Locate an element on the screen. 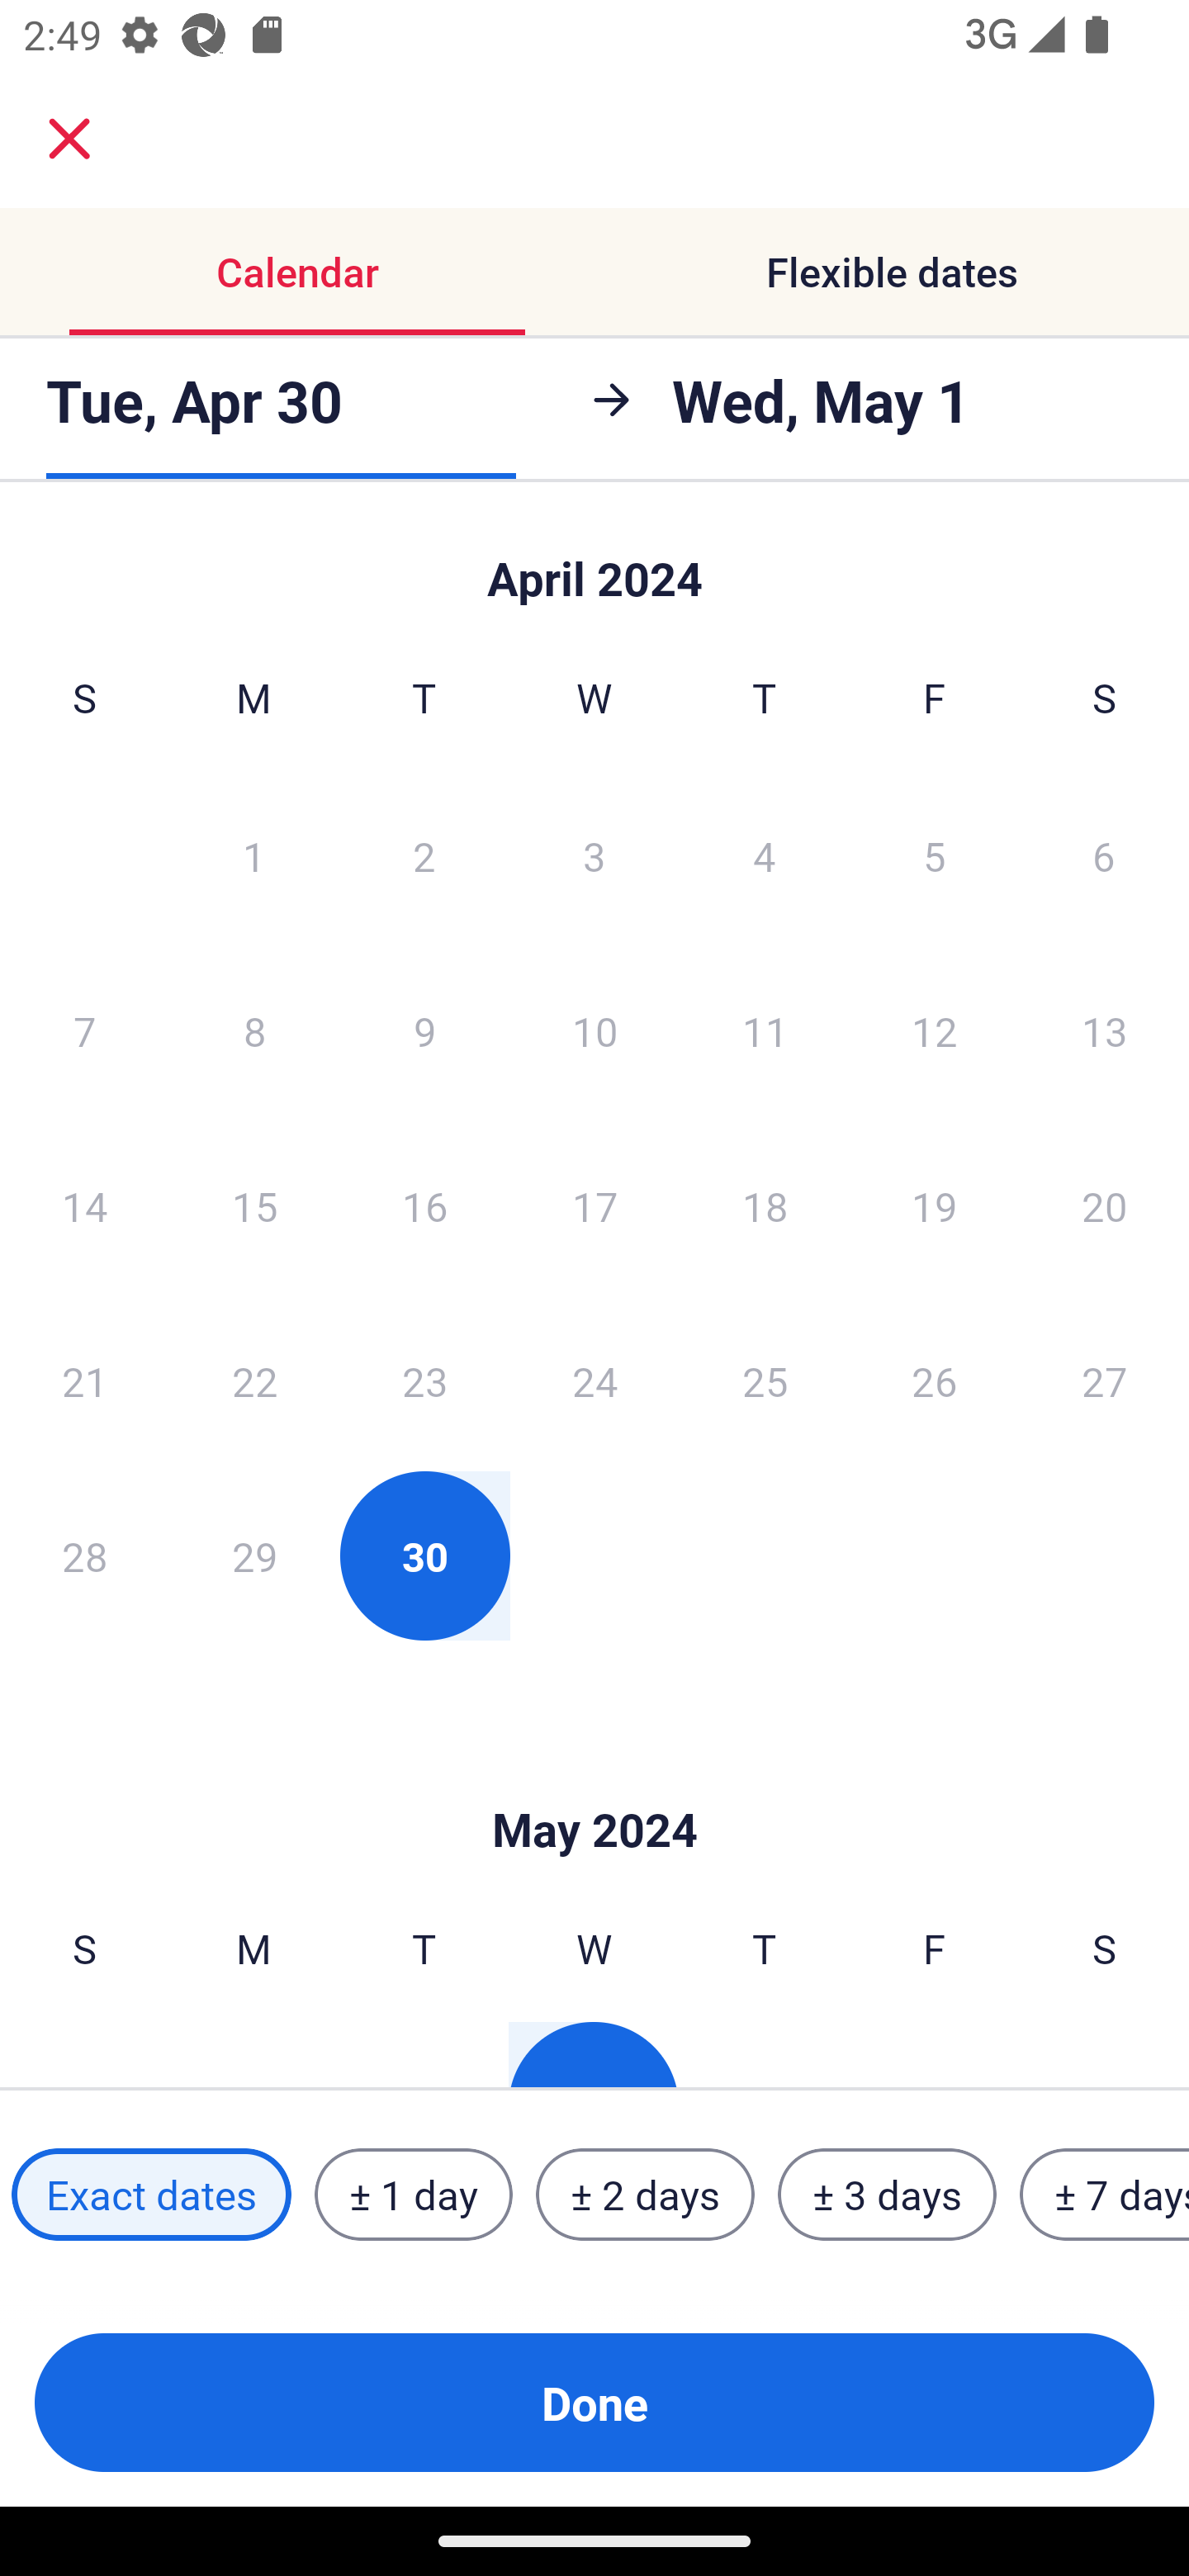  ± 1 day is located at coordinates (413, 2195).